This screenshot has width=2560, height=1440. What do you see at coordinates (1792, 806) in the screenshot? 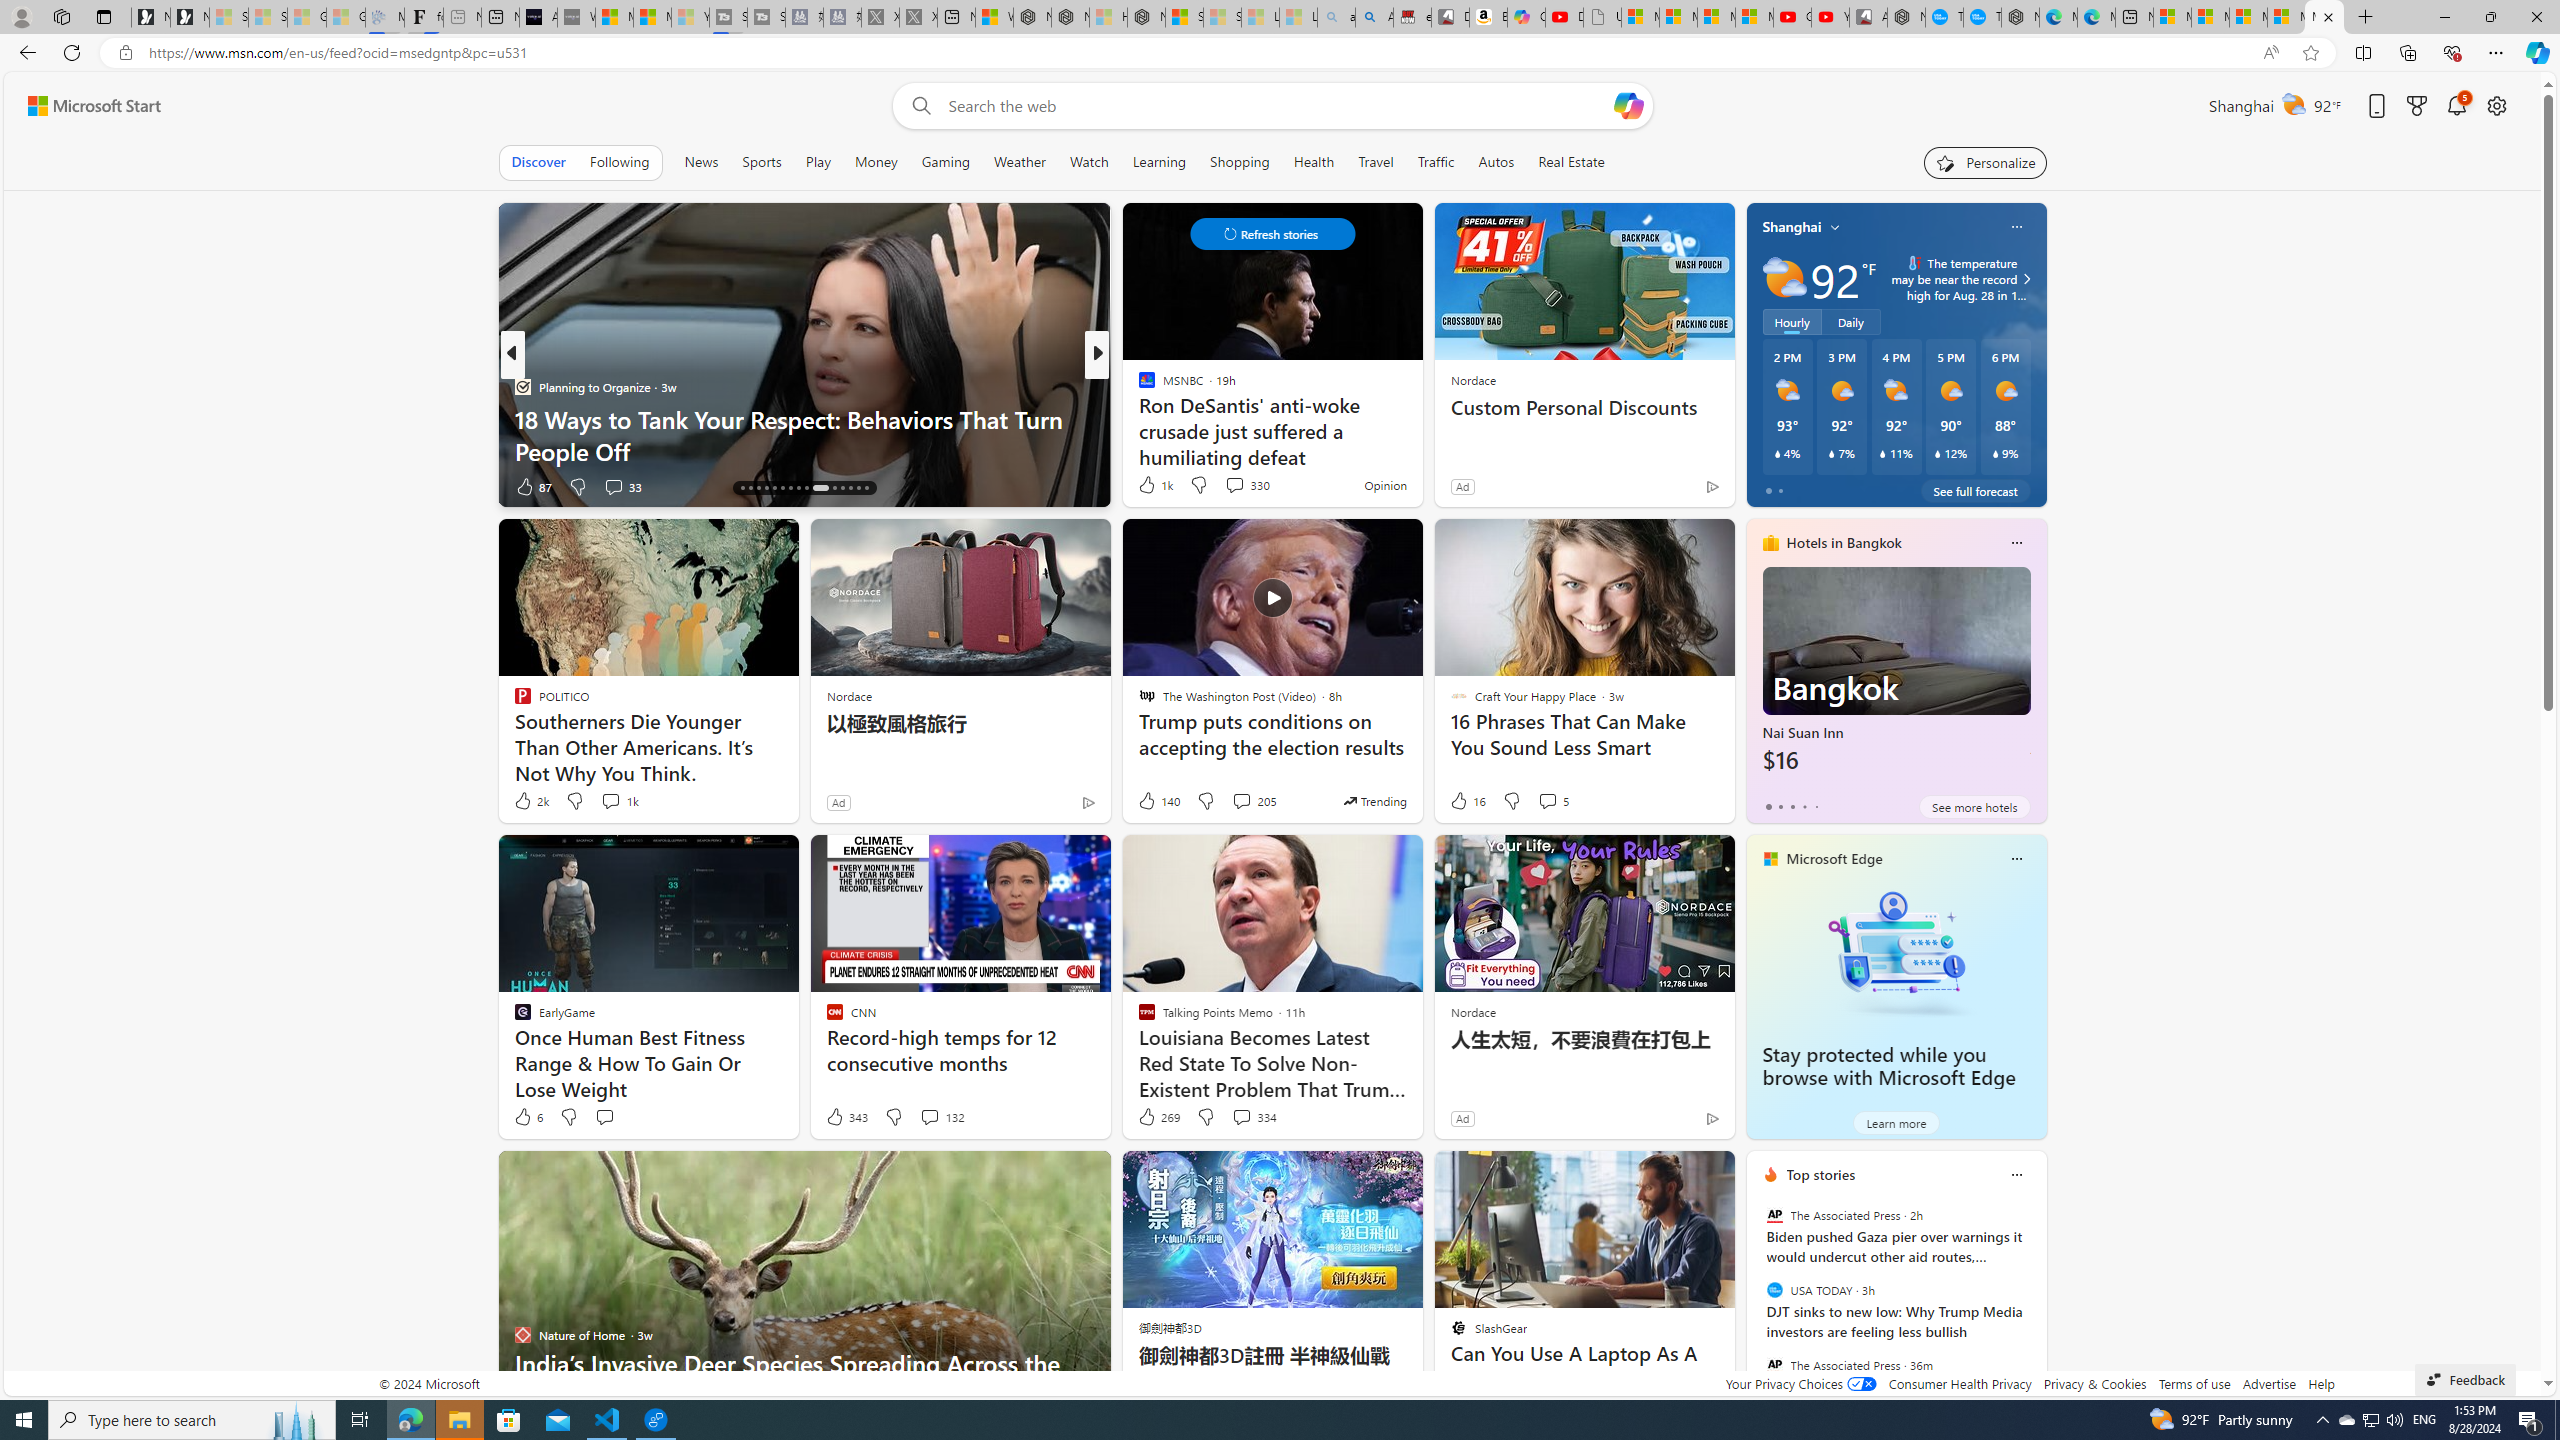
I see `tab-2` at bounding box center [1792, 806].